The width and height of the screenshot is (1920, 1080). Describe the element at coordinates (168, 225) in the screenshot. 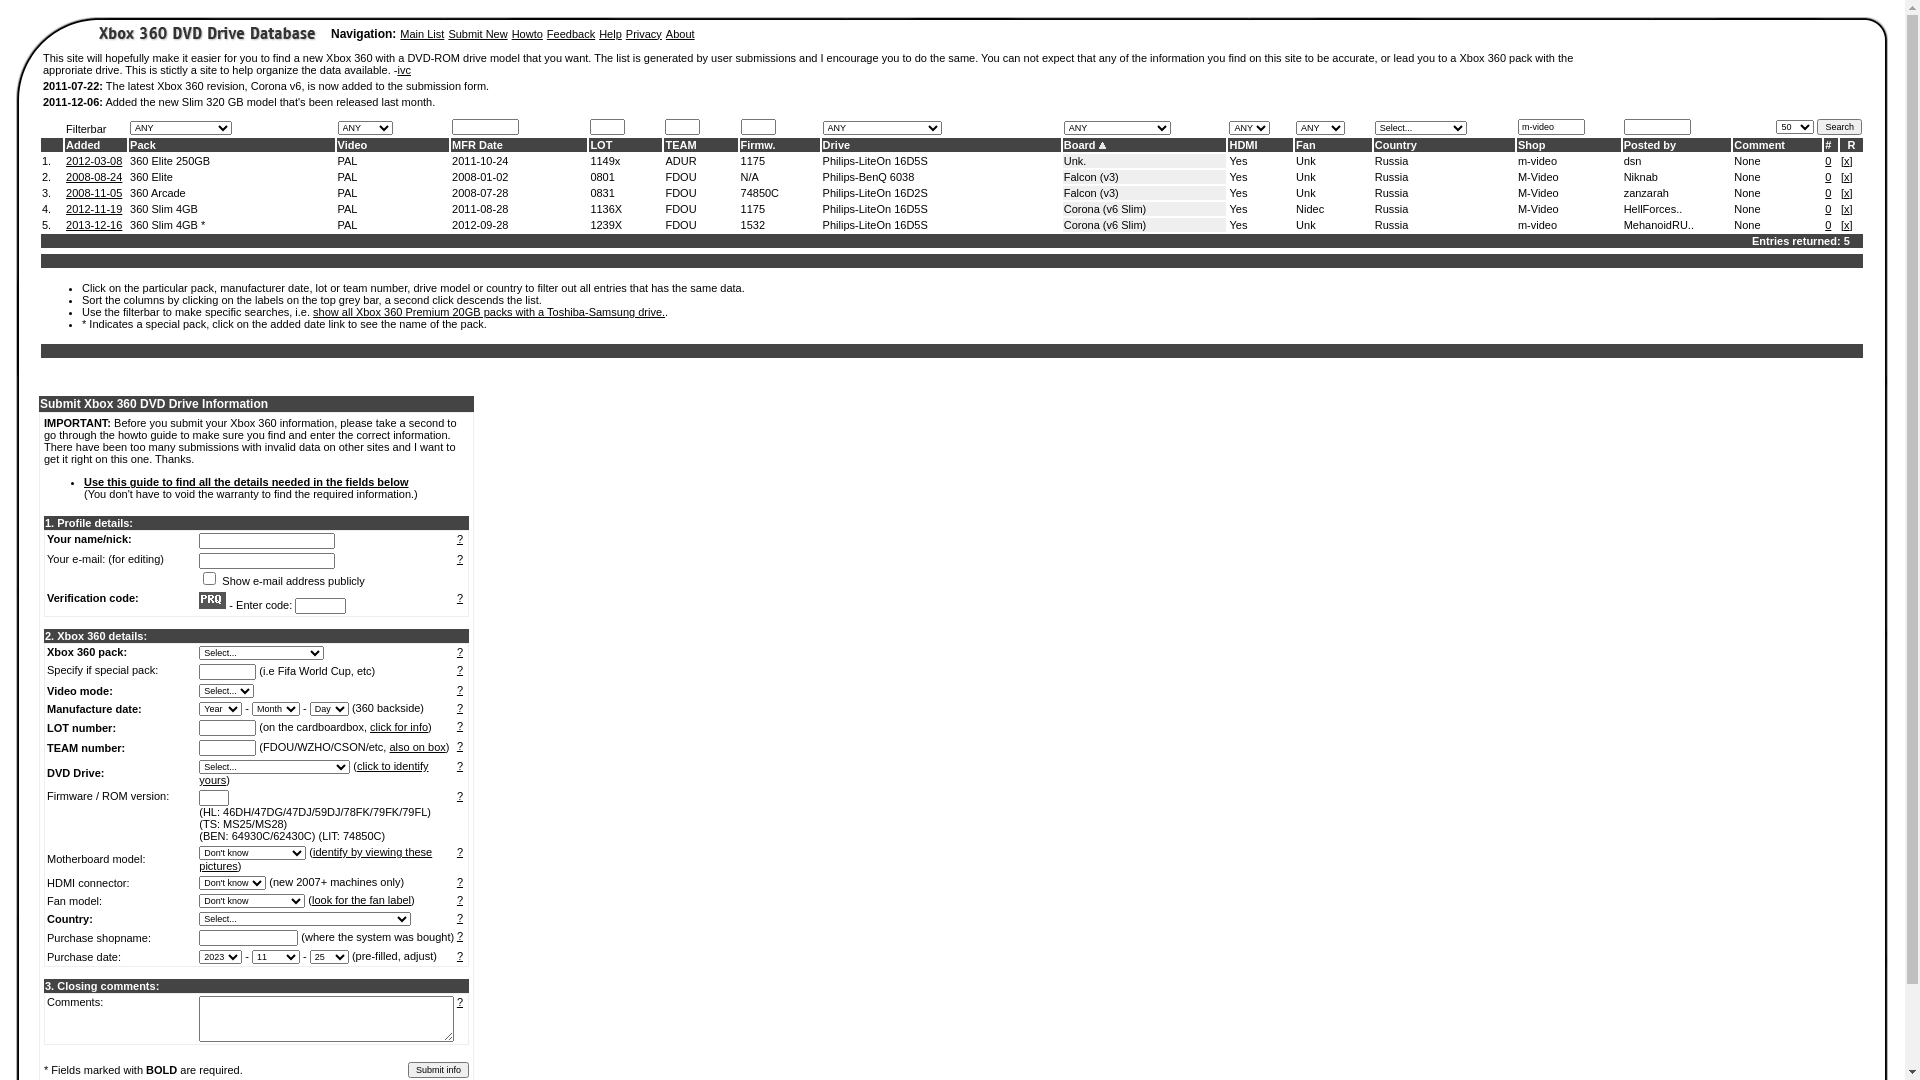

I see `360 Slim 4GB *` at that location.